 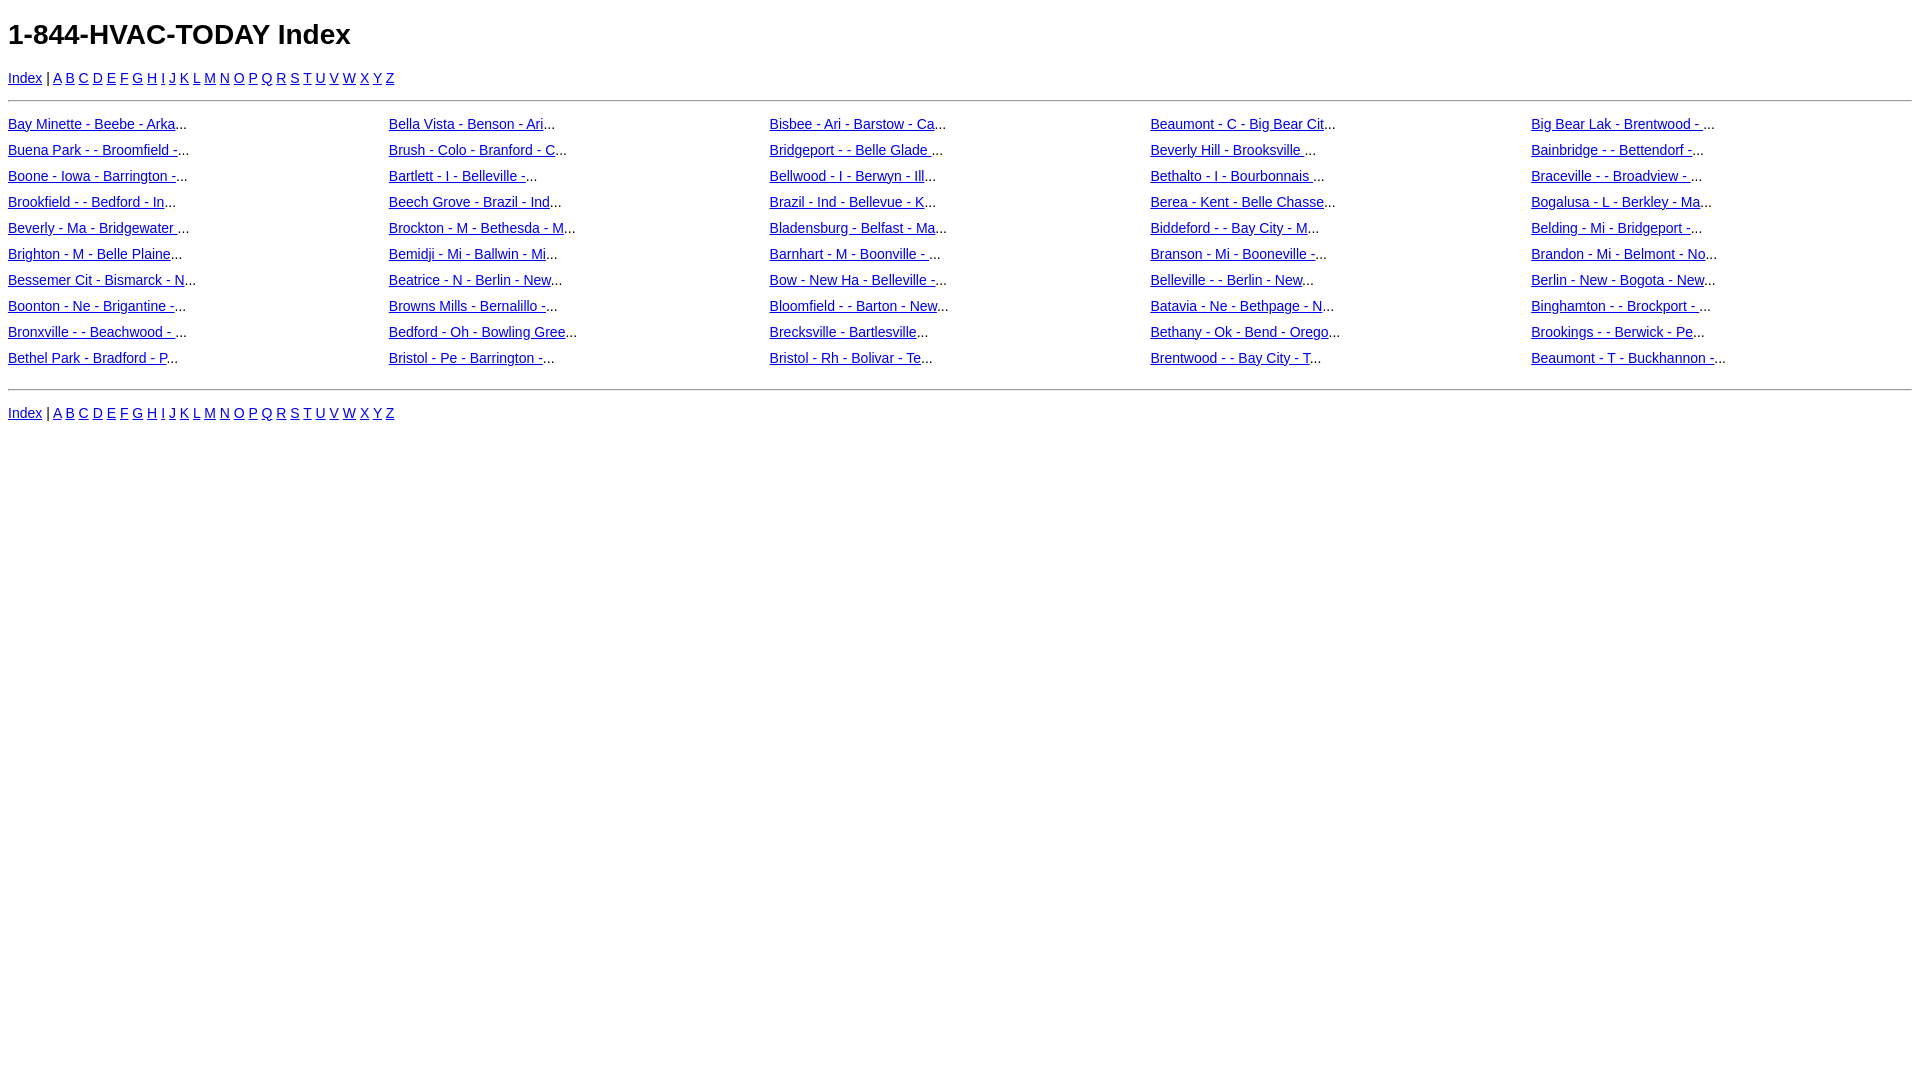 What do you see at coordinates (268, 78) in the screenshot?
I see `Q` at bounding box center [268, 78].